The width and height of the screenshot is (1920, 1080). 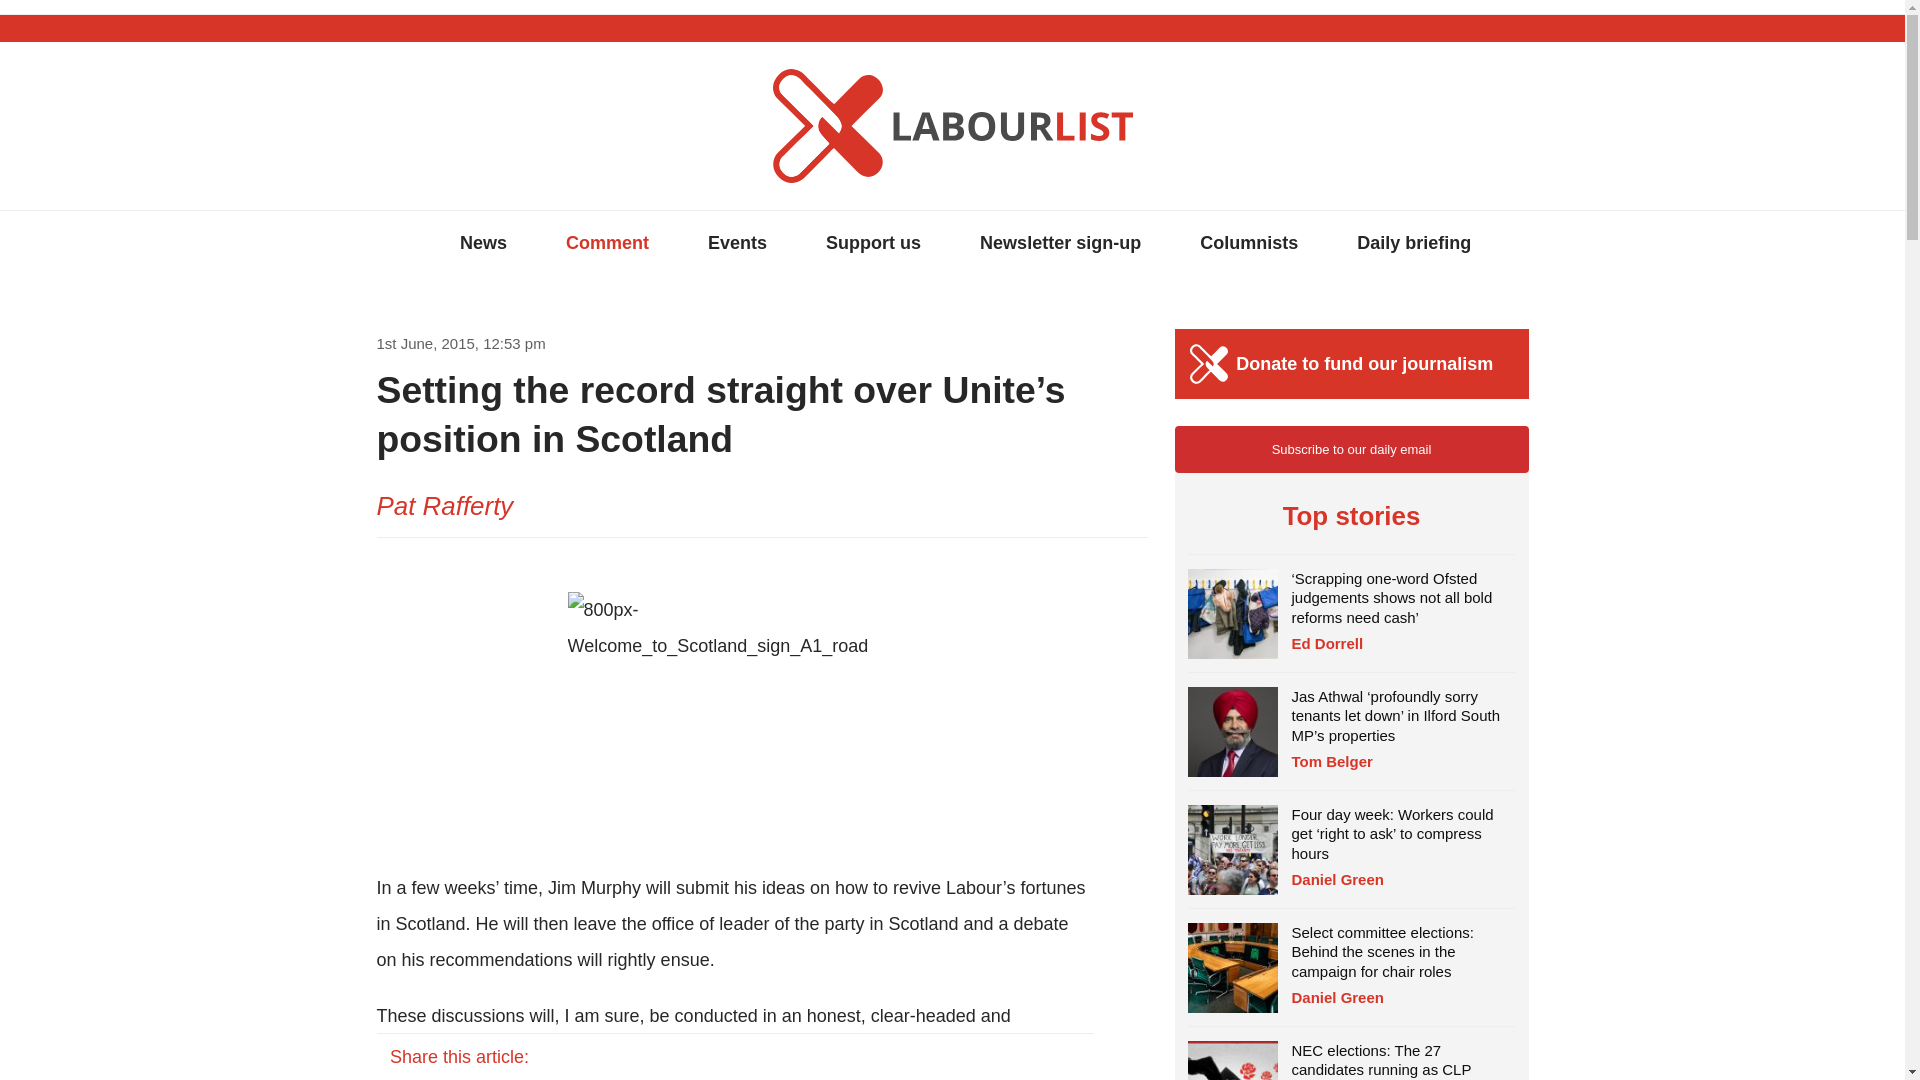 I want to click on Newsletter sign-up, so click(x=1060, y=242).